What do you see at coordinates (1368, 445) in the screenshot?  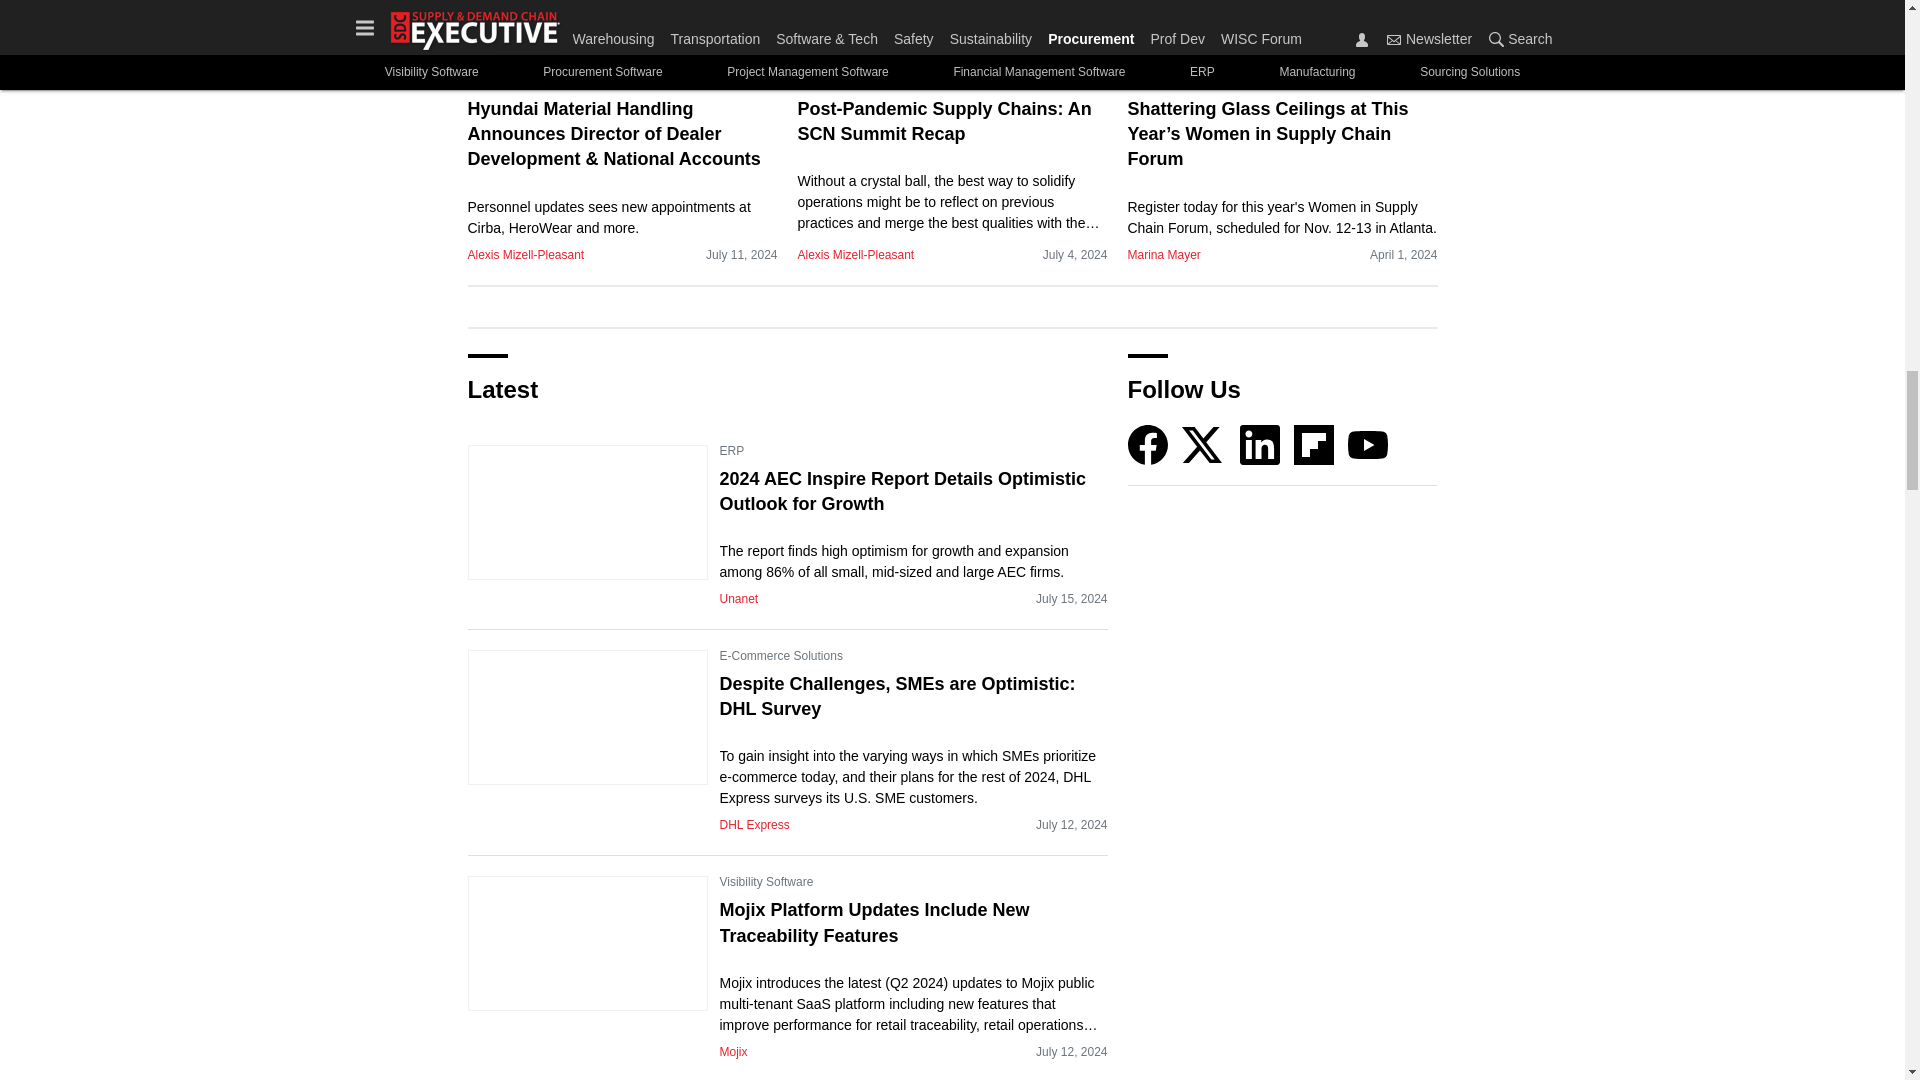 I see `YouTube icon` at bounding box center [1368, 445].